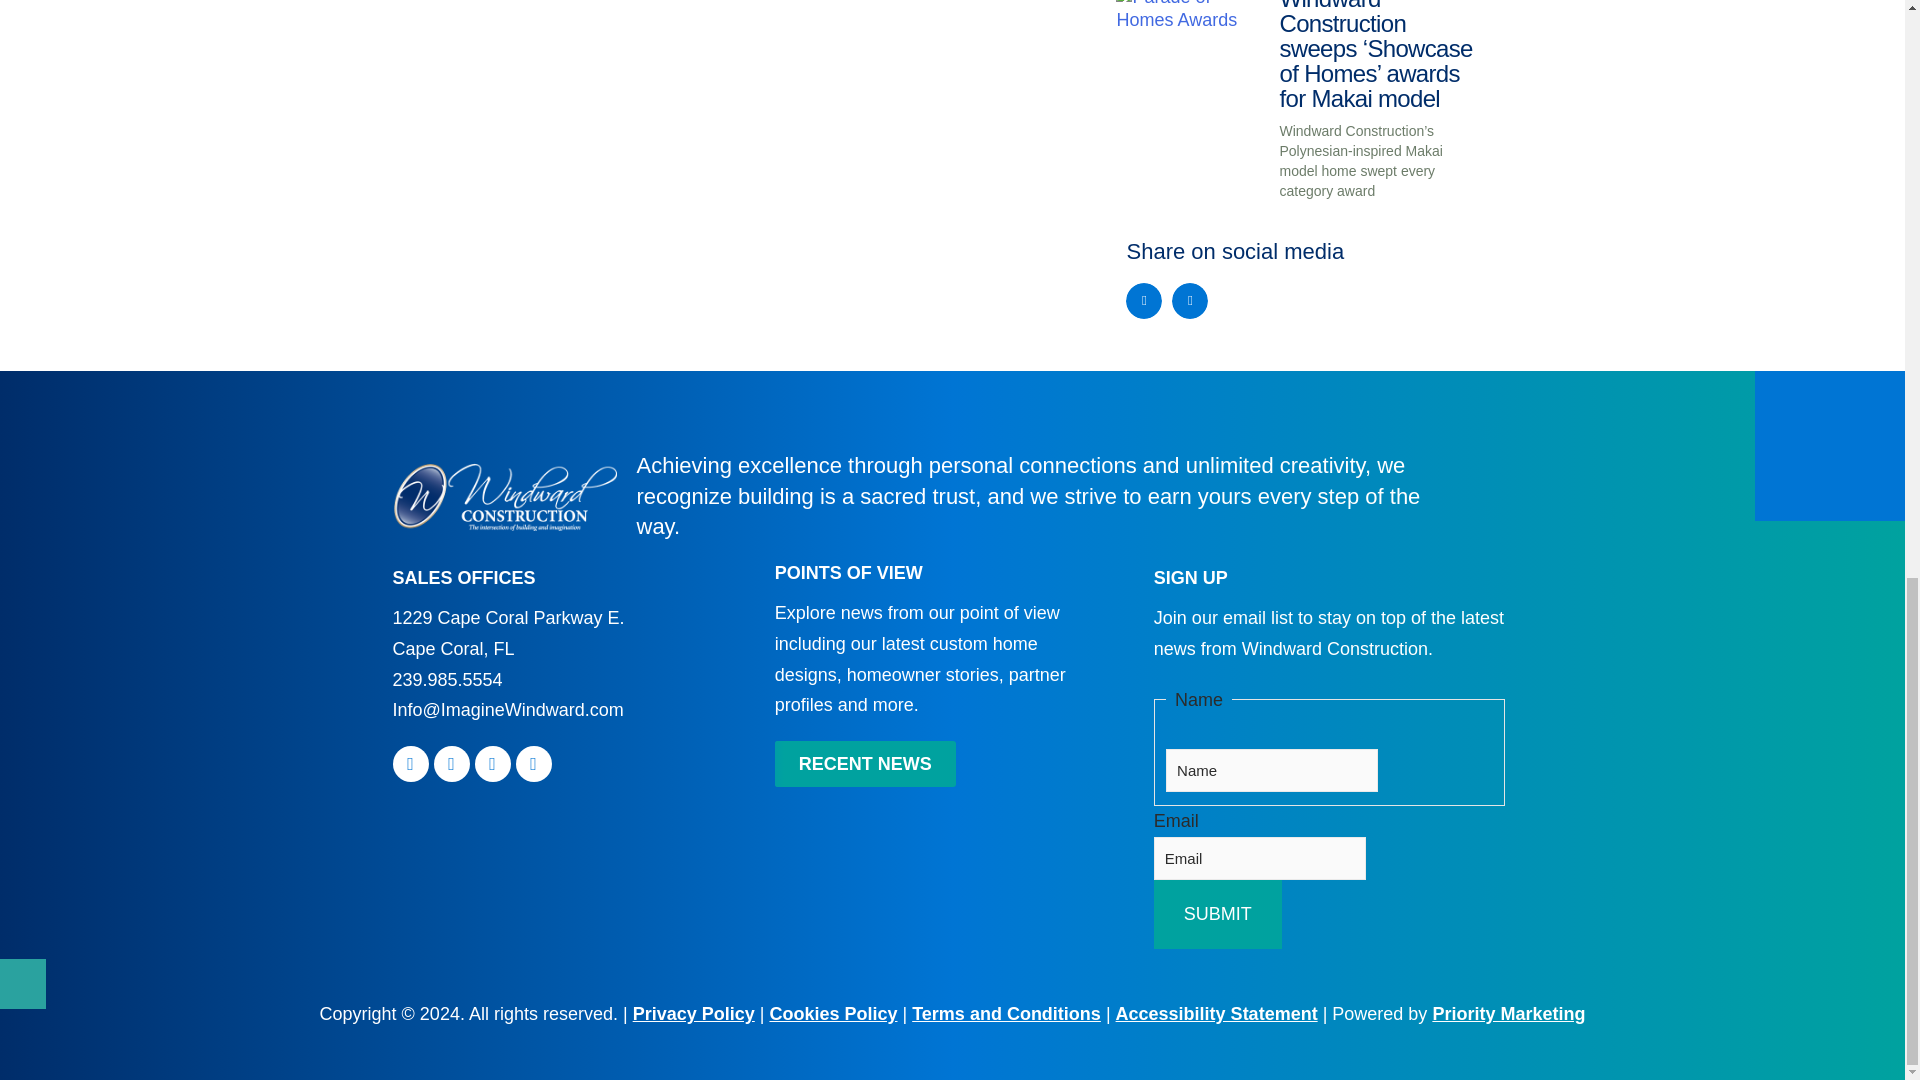 The width and height of the screenshot is (1920, 1080). Describe the element at coordinates (492, 764) in the screenshot. I see `Linkedin` at that location.